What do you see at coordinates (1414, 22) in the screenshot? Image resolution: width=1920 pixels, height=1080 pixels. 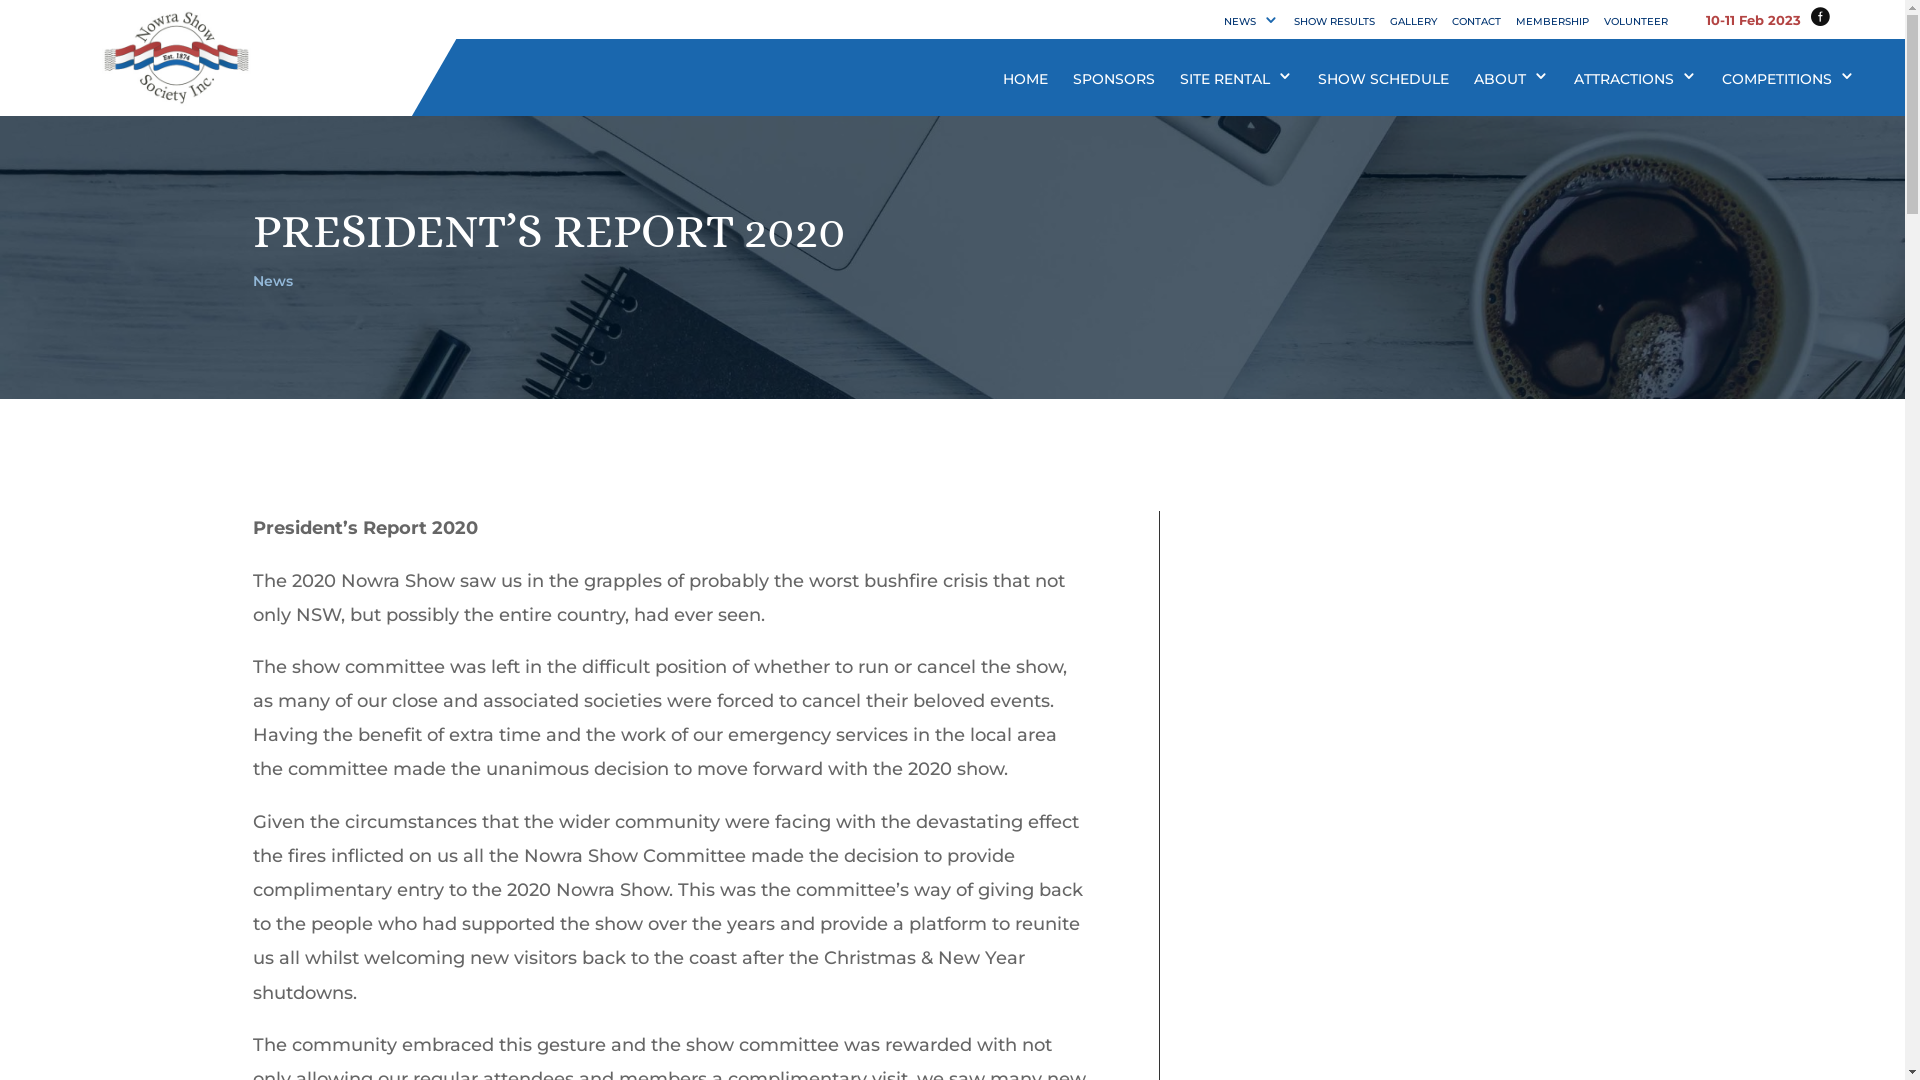 I see `GALLERY` at bounding box center [1414, 22].